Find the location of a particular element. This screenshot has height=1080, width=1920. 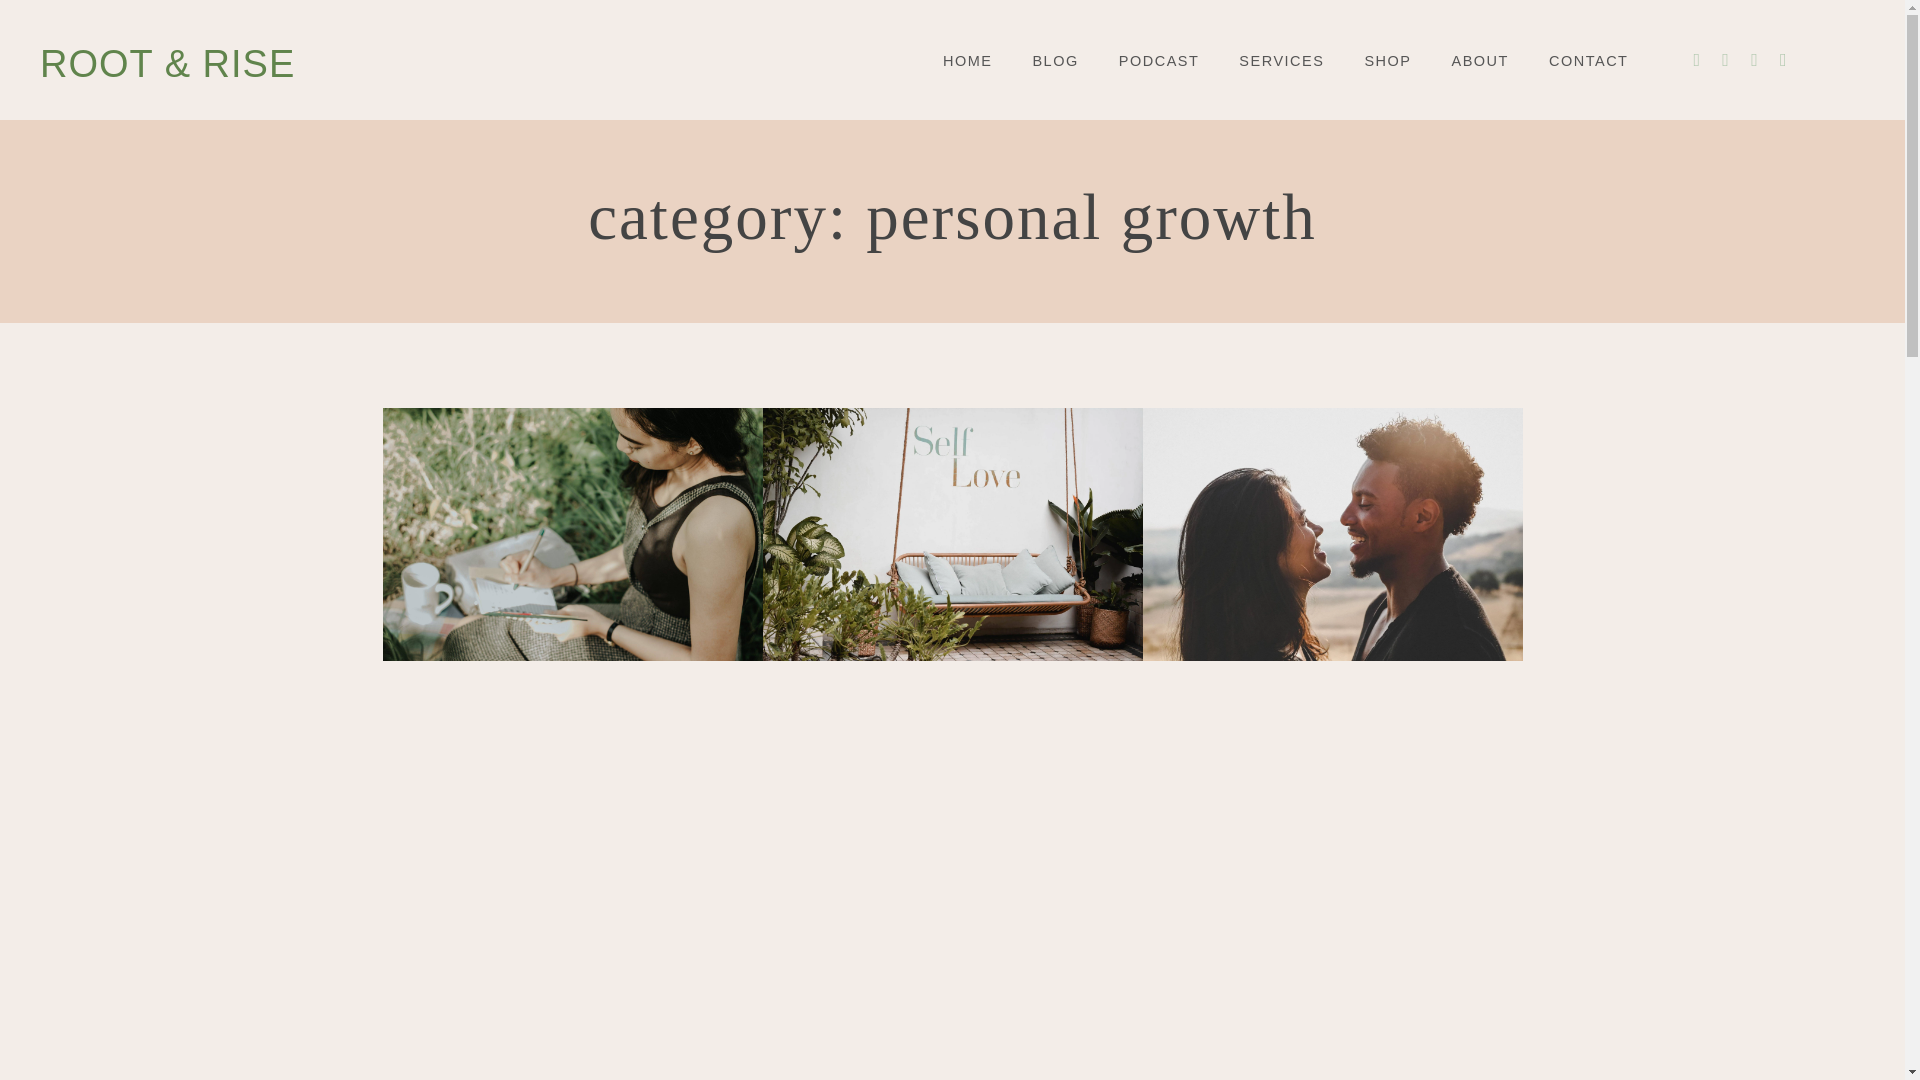

ABOUT is located at coordinates (1480, 62).